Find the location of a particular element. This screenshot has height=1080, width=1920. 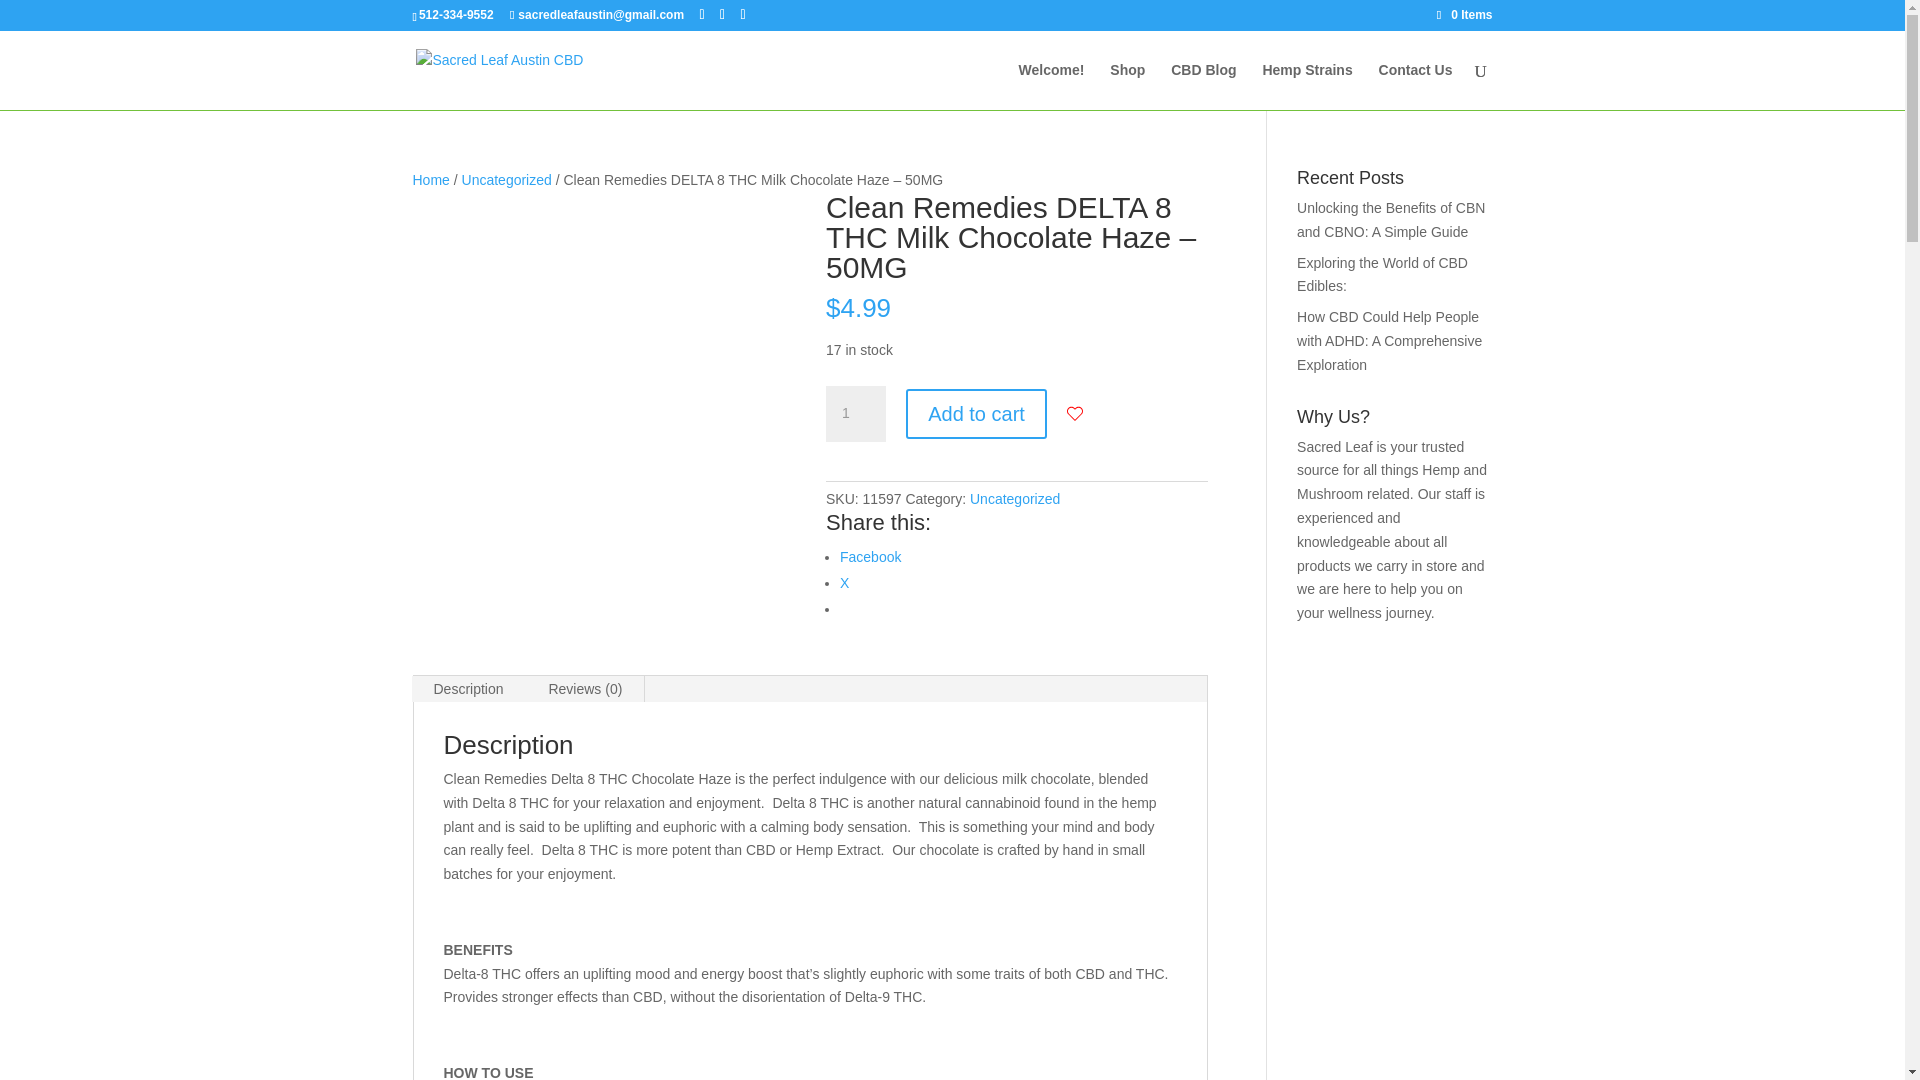

Description is located at coordinates (469, 688).